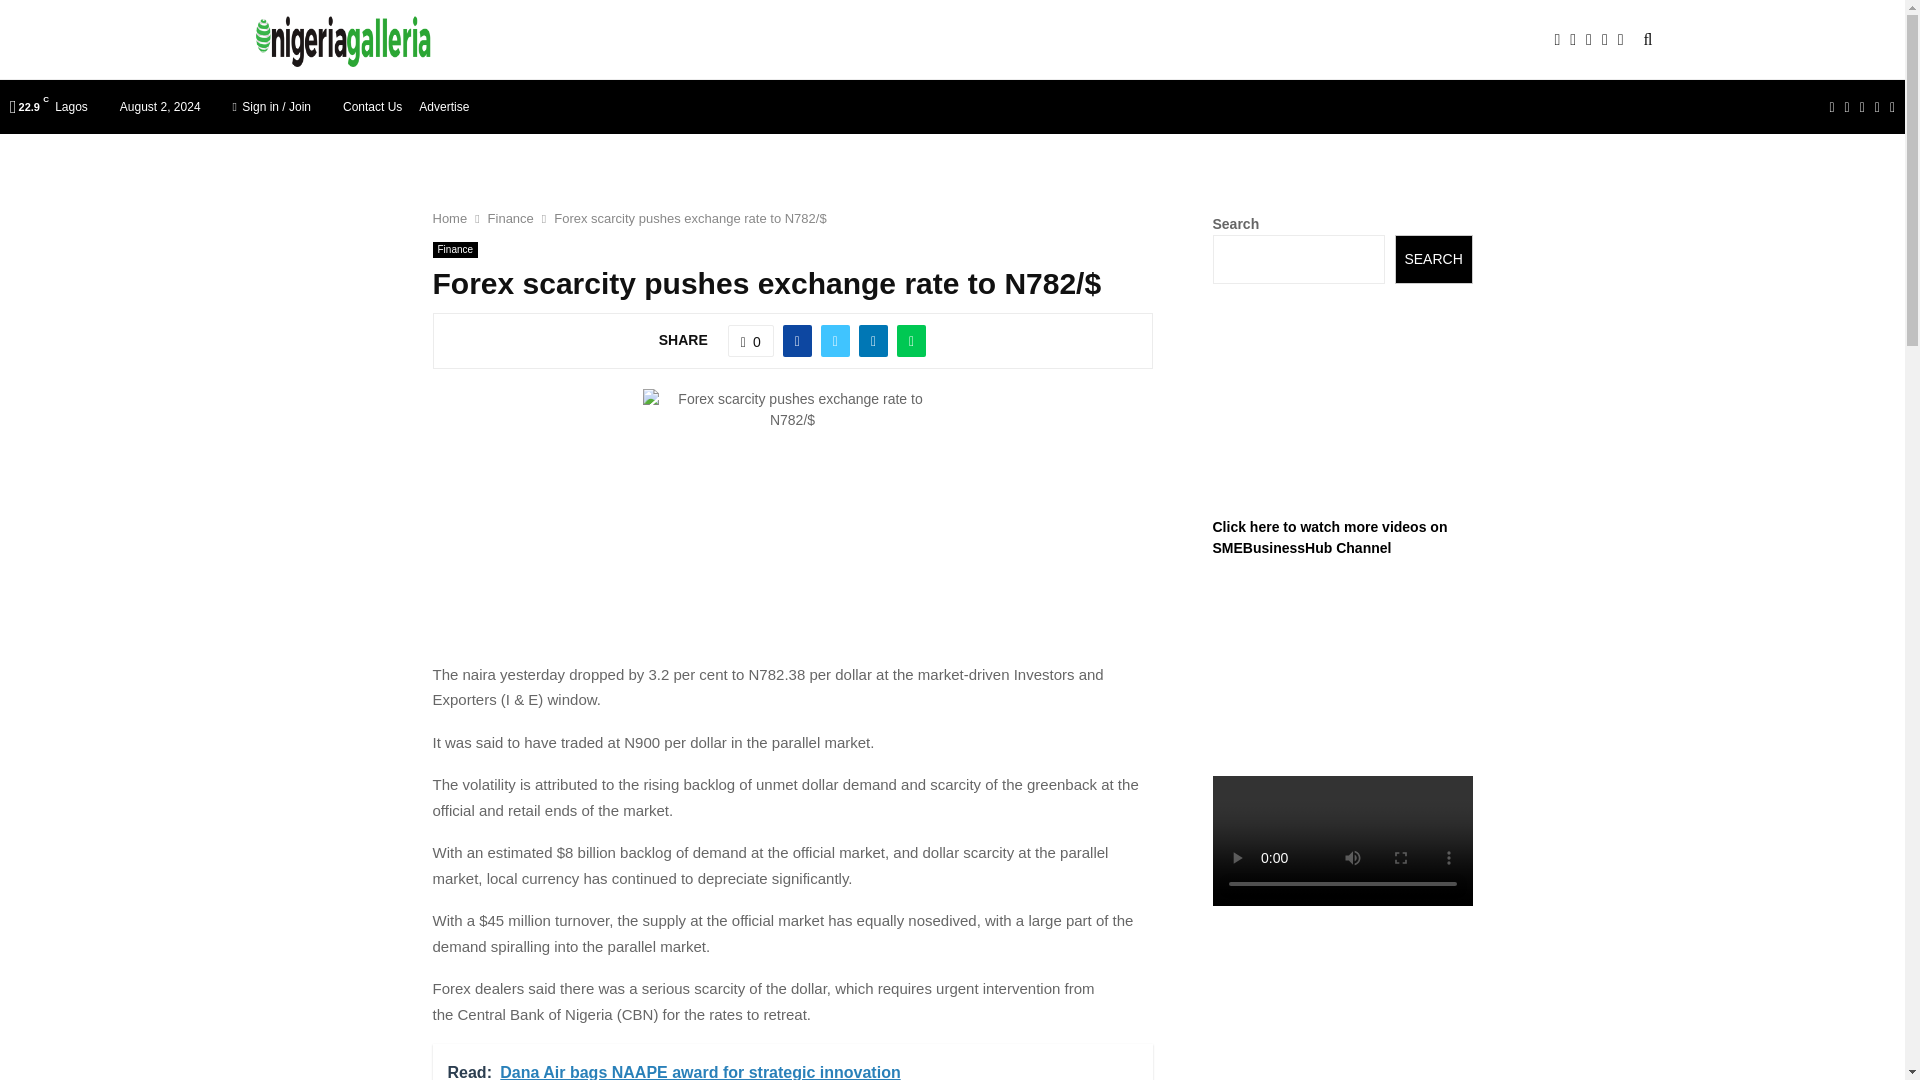 The width and height of the screenshot is (1920, 1080). What do you see at coordinates (443, 106) in the screenshot?
I see `Advertise` at bounding box center [443, 106].